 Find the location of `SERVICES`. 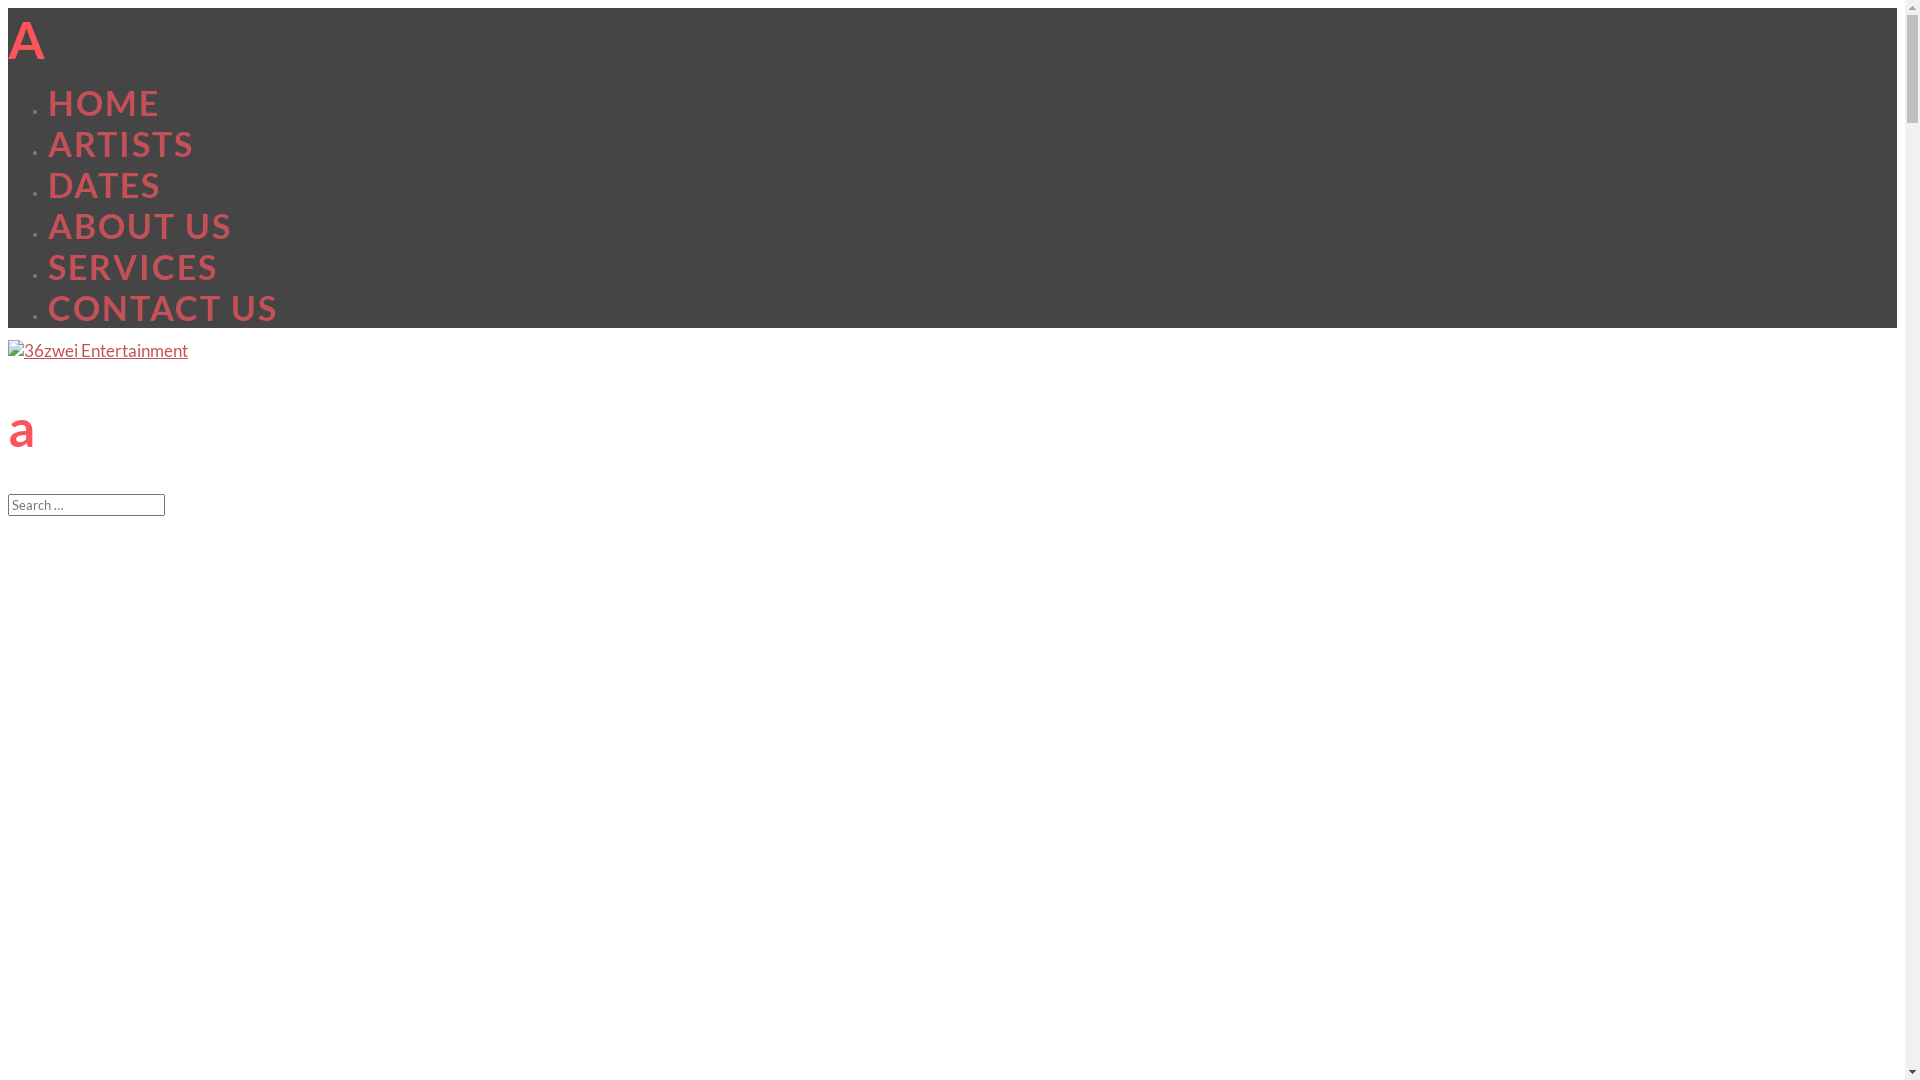

SERVICES is located at coordinates (133, 266).